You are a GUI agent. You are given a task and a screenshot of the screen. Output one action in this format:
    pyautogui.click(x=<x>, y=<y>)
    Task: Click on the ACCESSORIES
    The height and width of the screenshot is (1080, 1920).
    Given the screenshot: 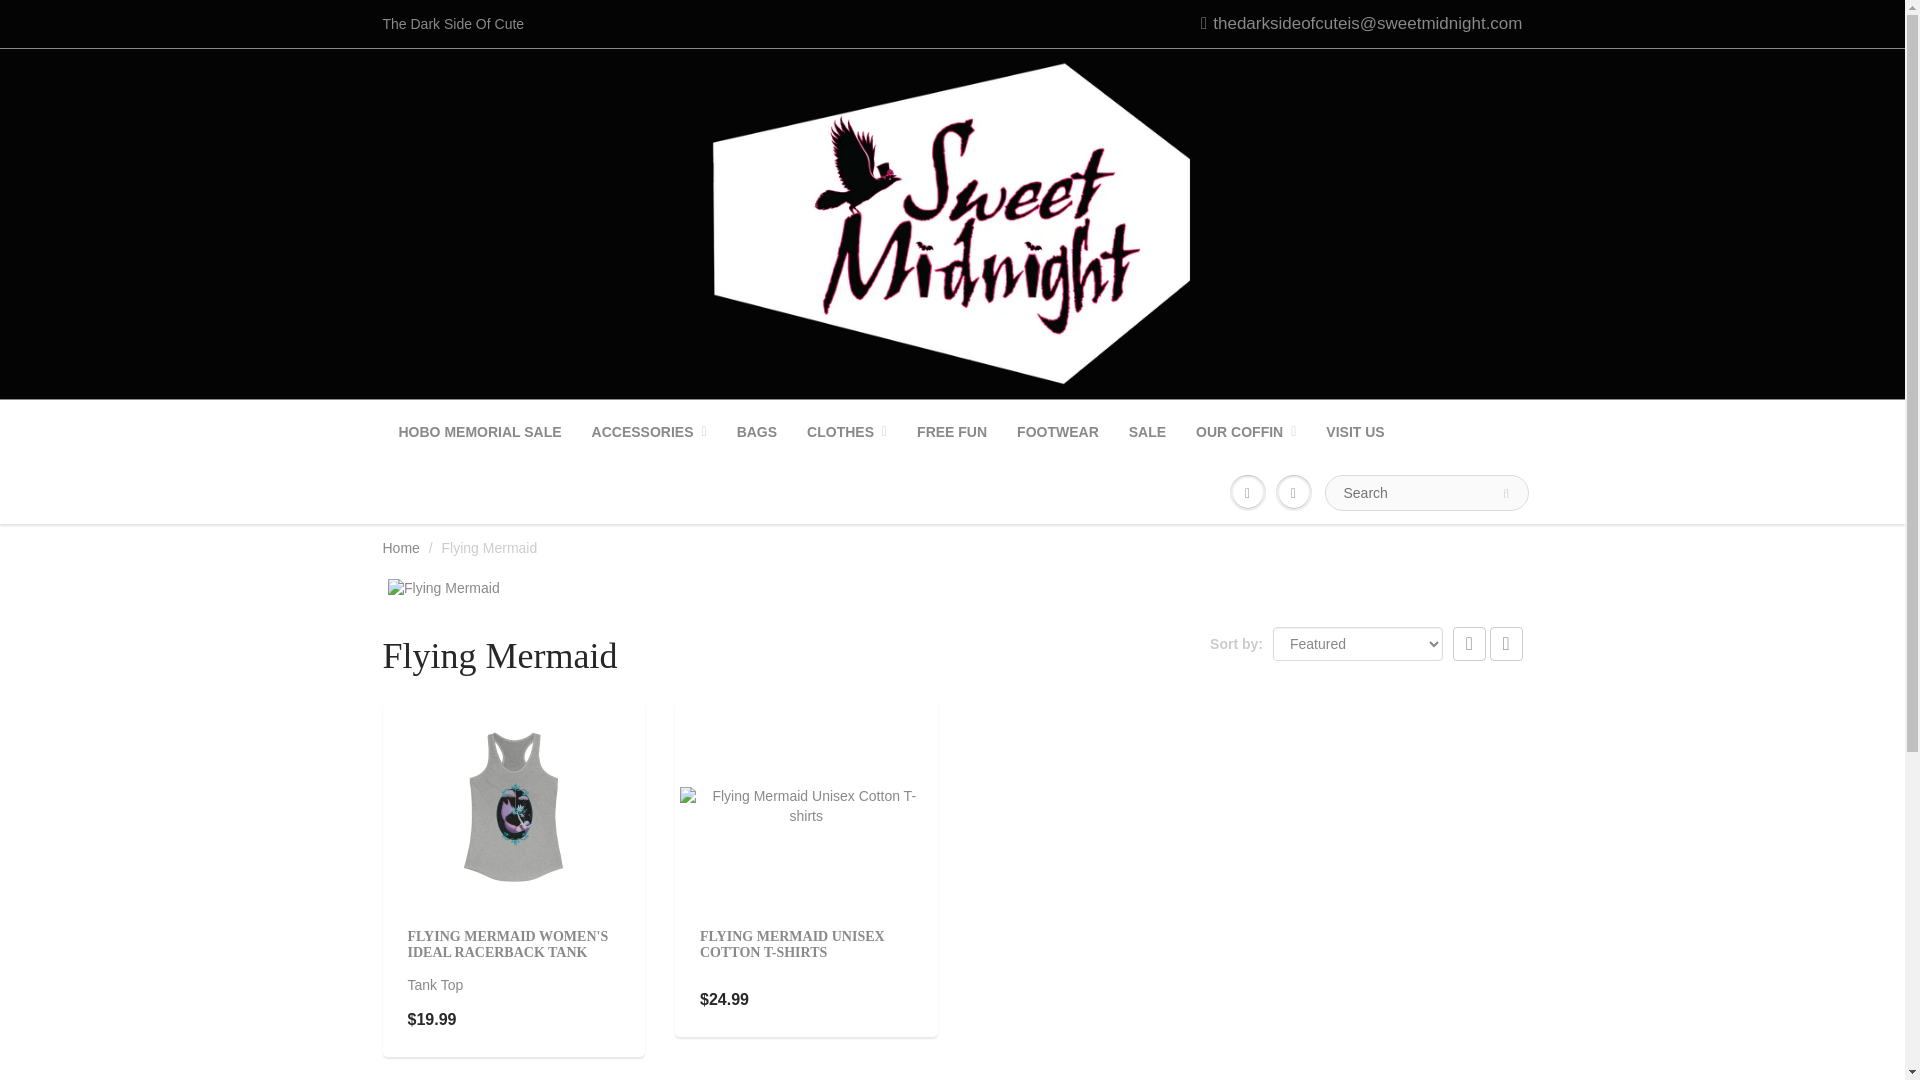 What is the action you would take?
    pyautogui.click(x=649, y=432)
    